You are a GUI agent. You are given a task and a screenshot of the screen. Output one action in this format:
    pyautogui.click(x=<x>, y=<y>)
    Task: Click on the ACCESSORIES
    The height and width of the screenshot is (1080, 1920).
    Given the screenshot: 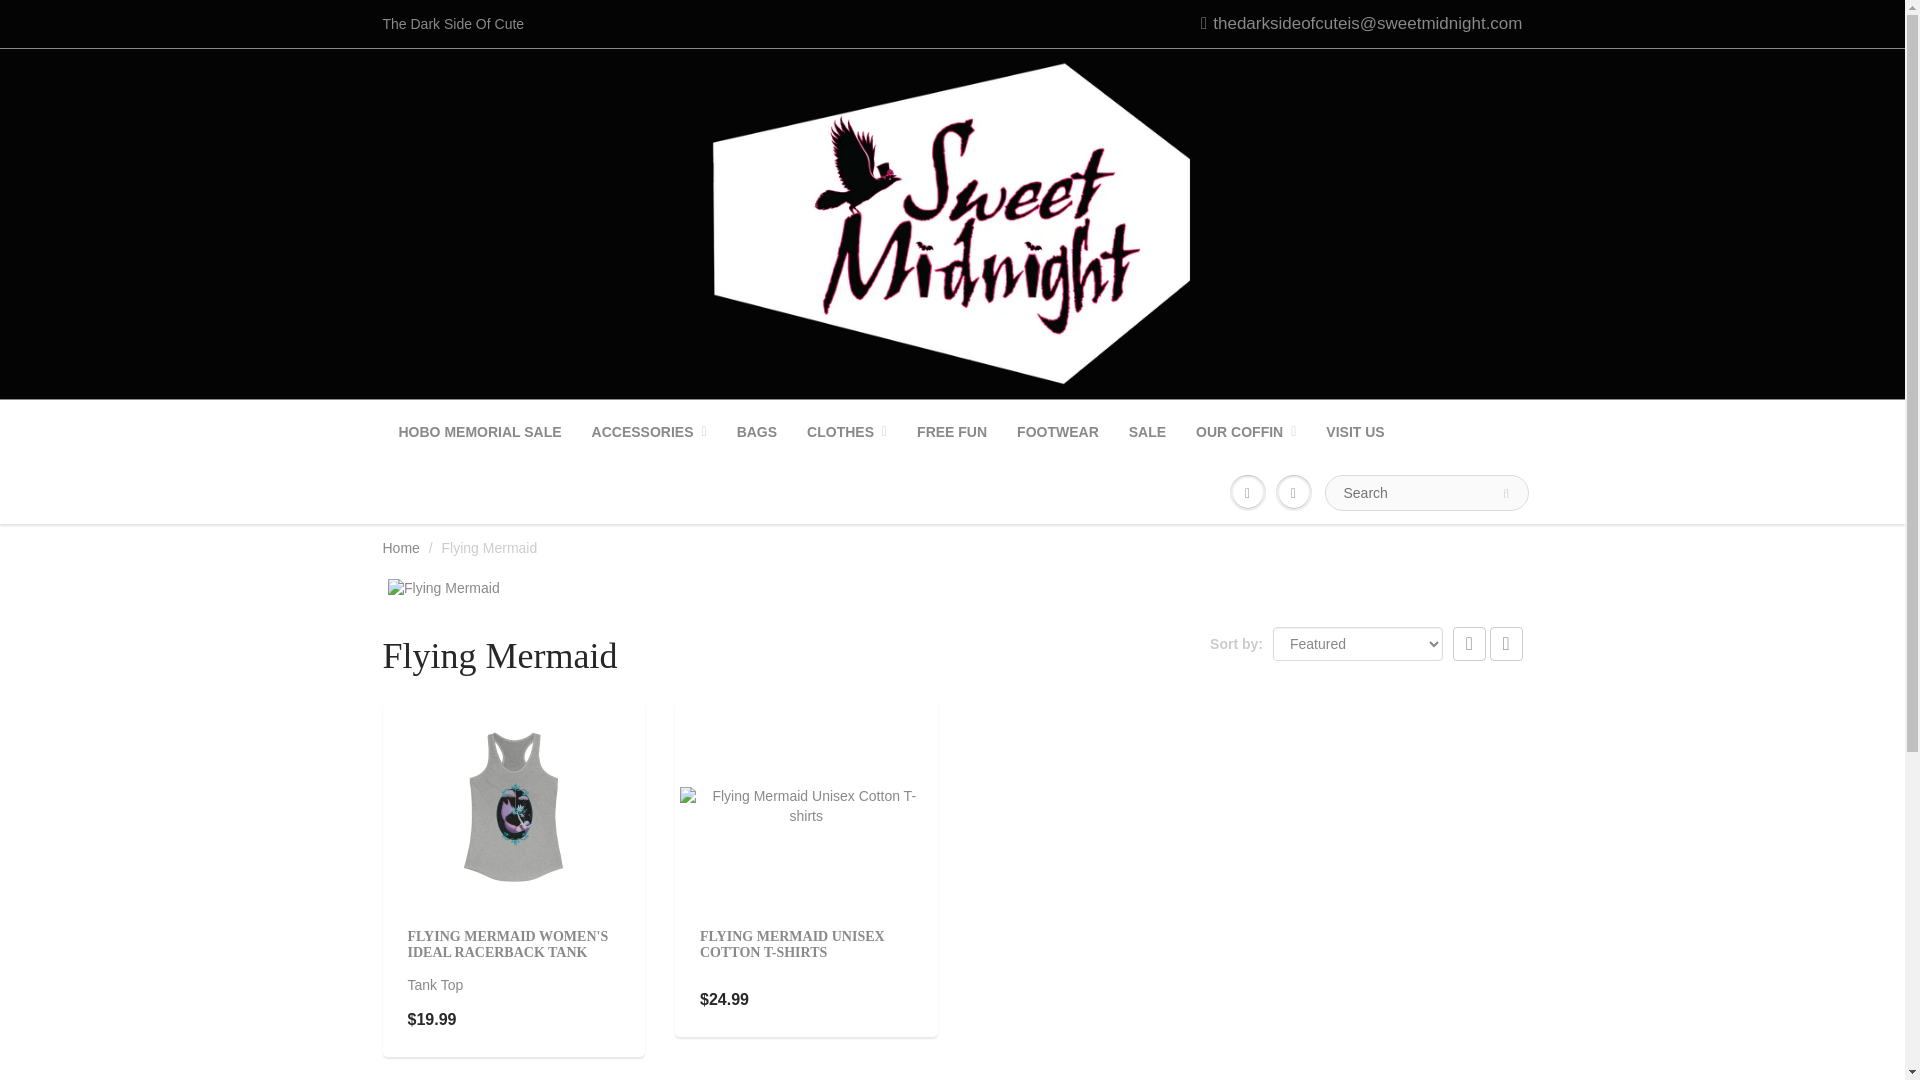 What is the action you would take?
    pyautogui.click(x=649, y=432)
    